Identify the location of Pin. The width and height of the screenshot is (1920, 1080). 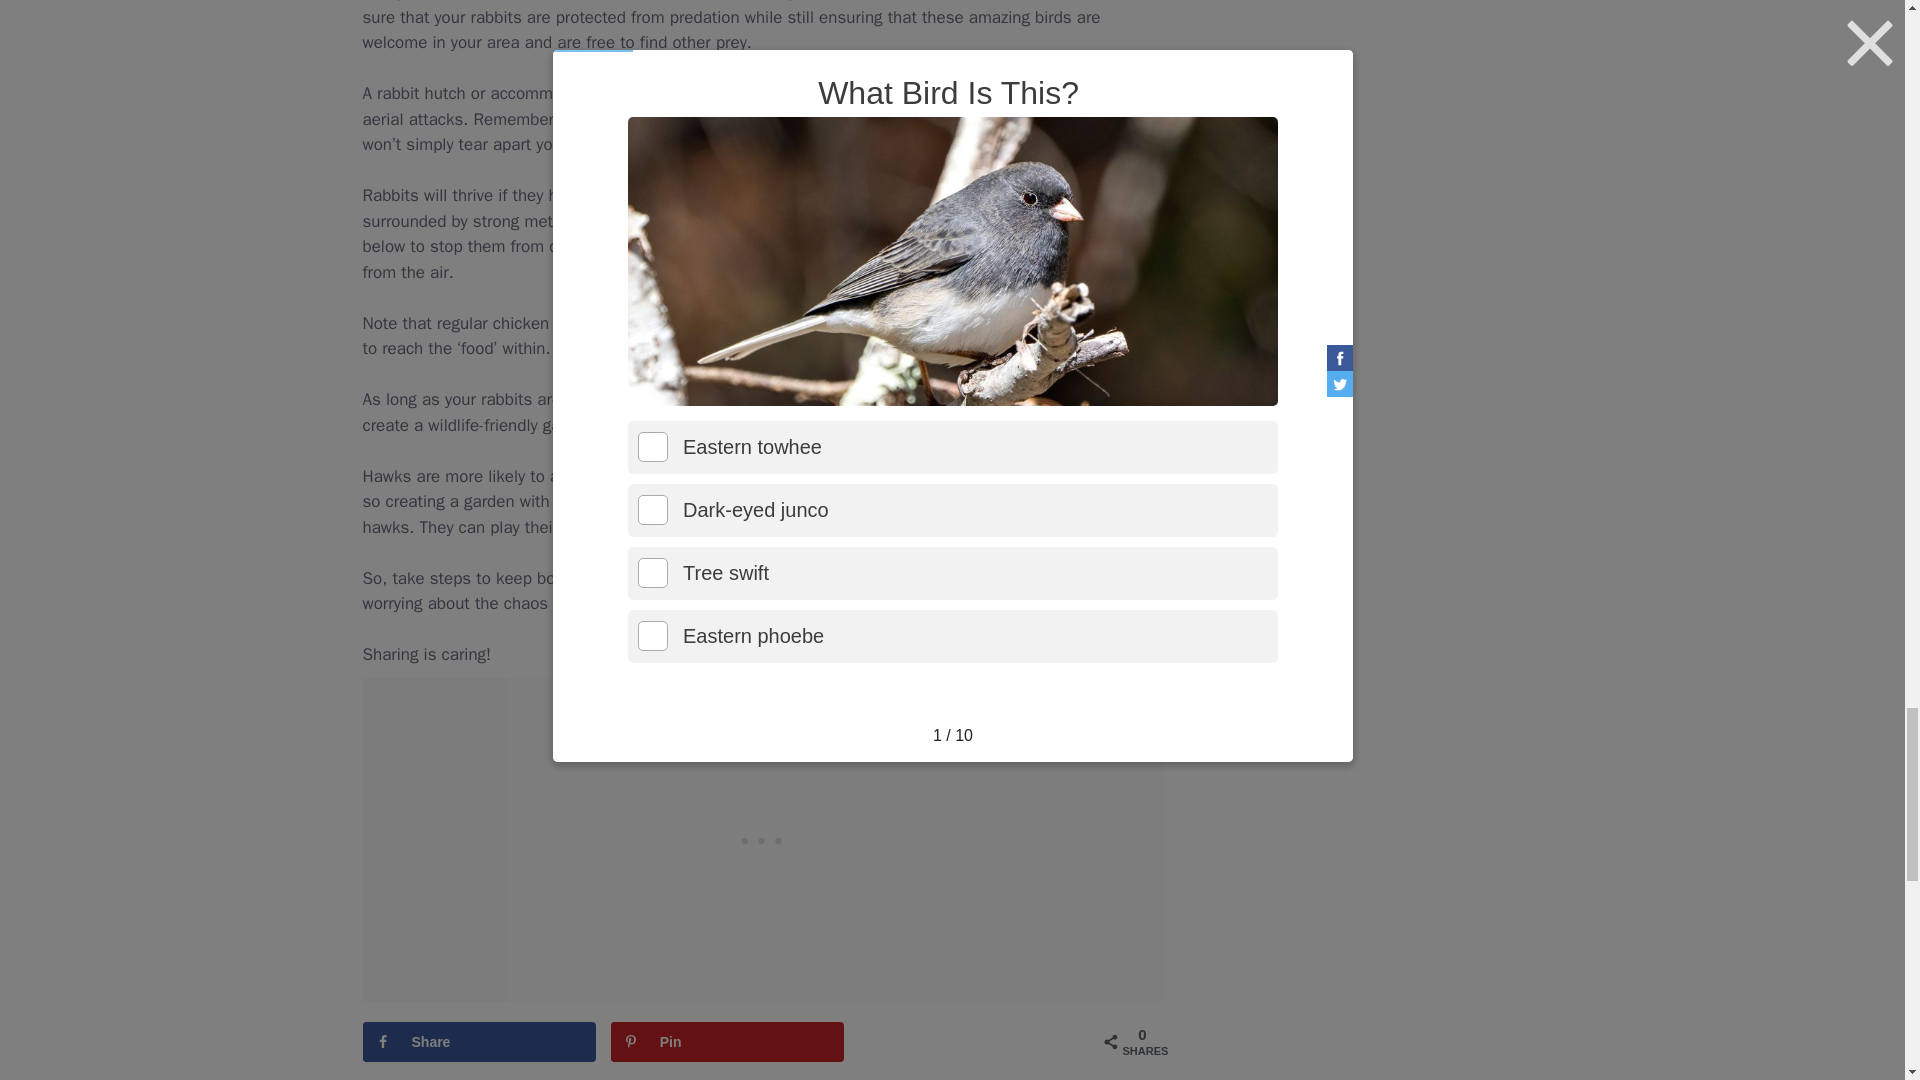
(727, 1041).